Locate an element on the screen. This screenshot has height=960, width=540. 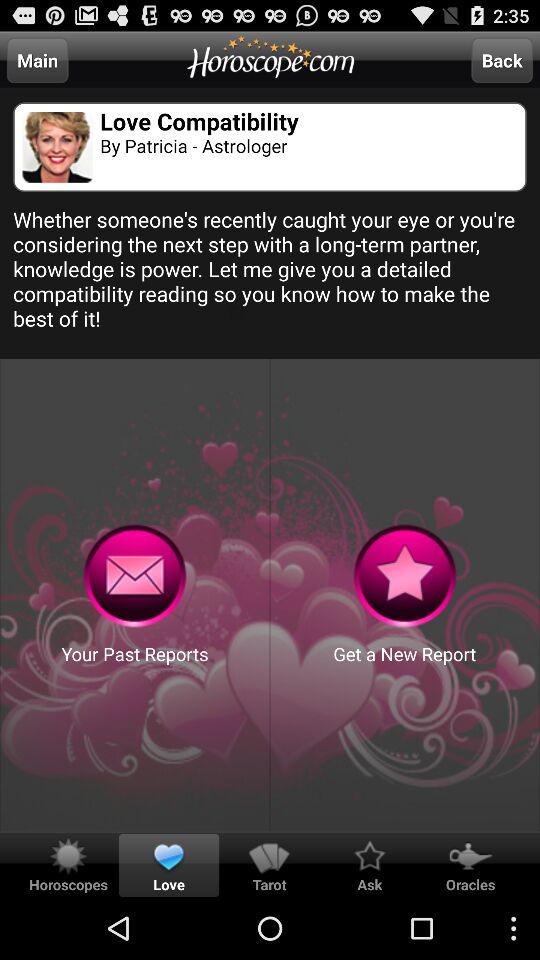
view recieved past reports is located at coordinates (134, 576).